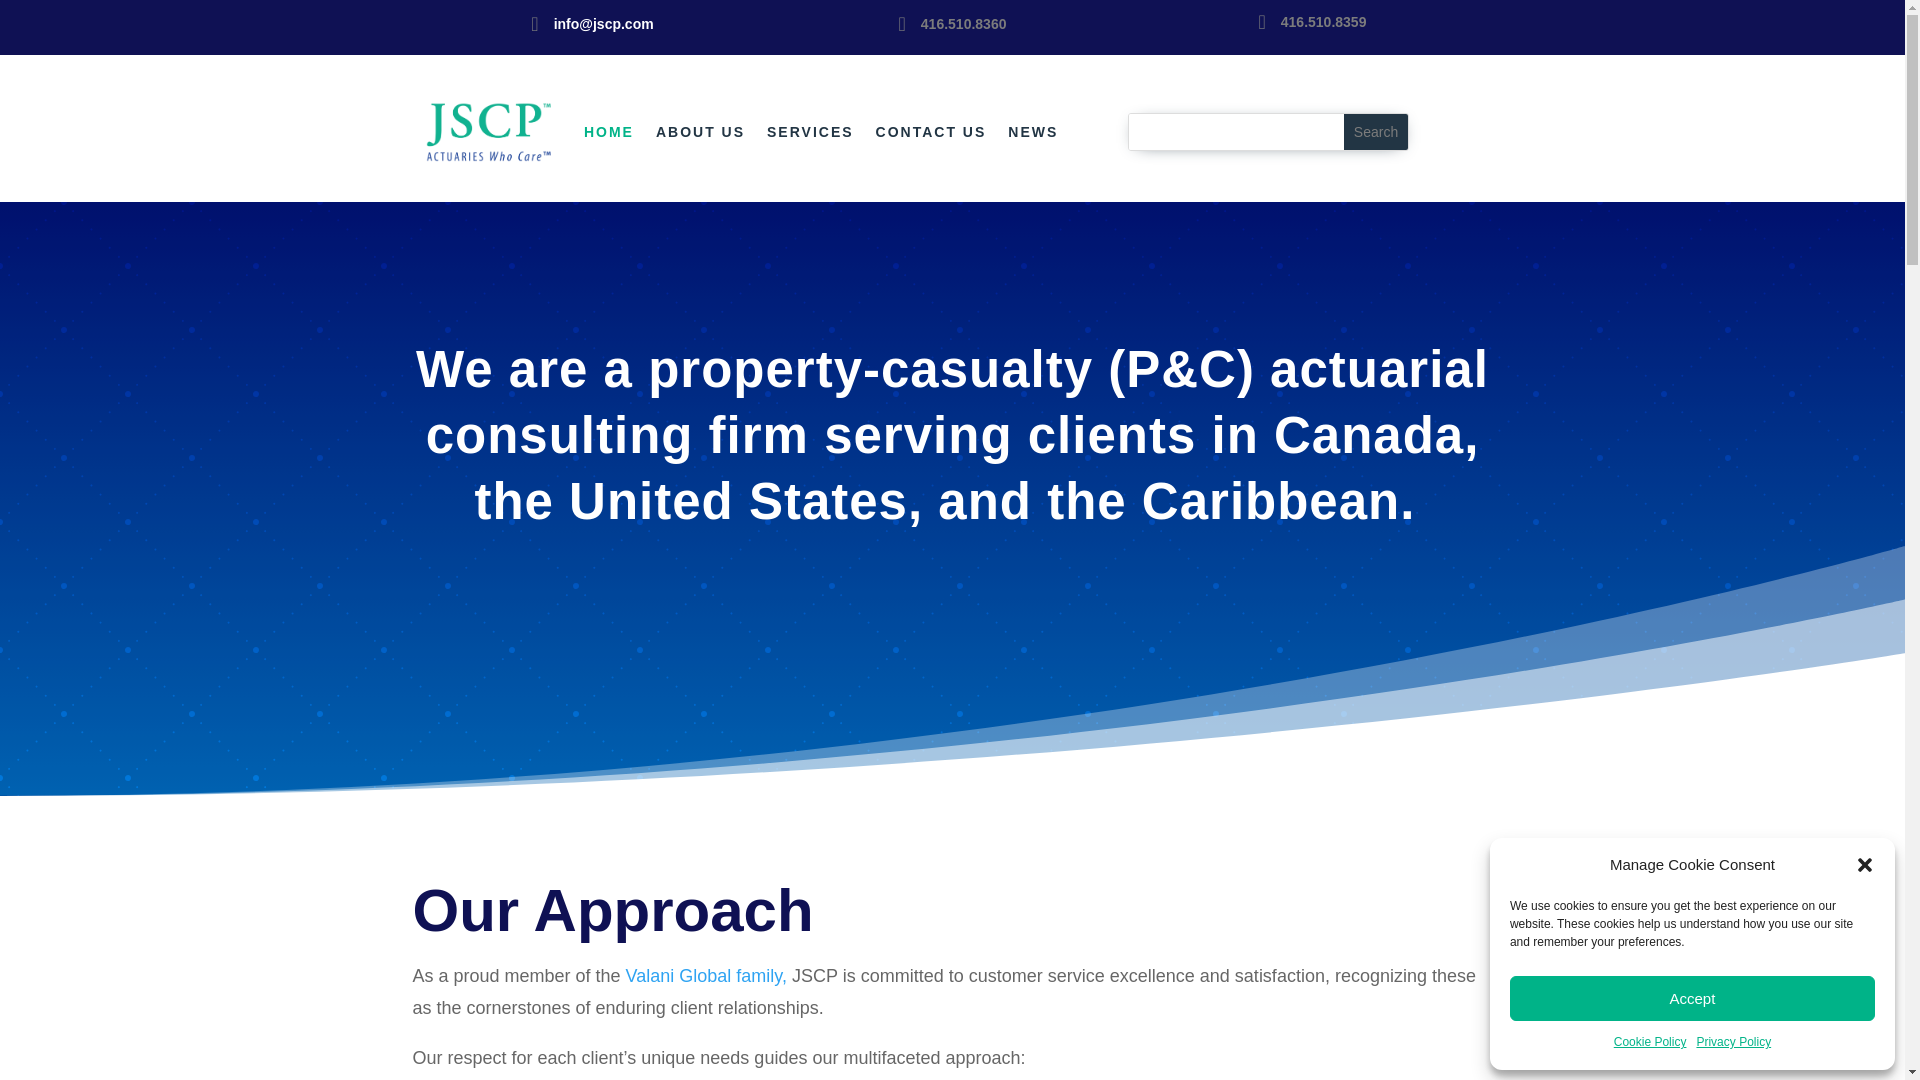  I want to click on 416.510.8359, so click(1324, 22).